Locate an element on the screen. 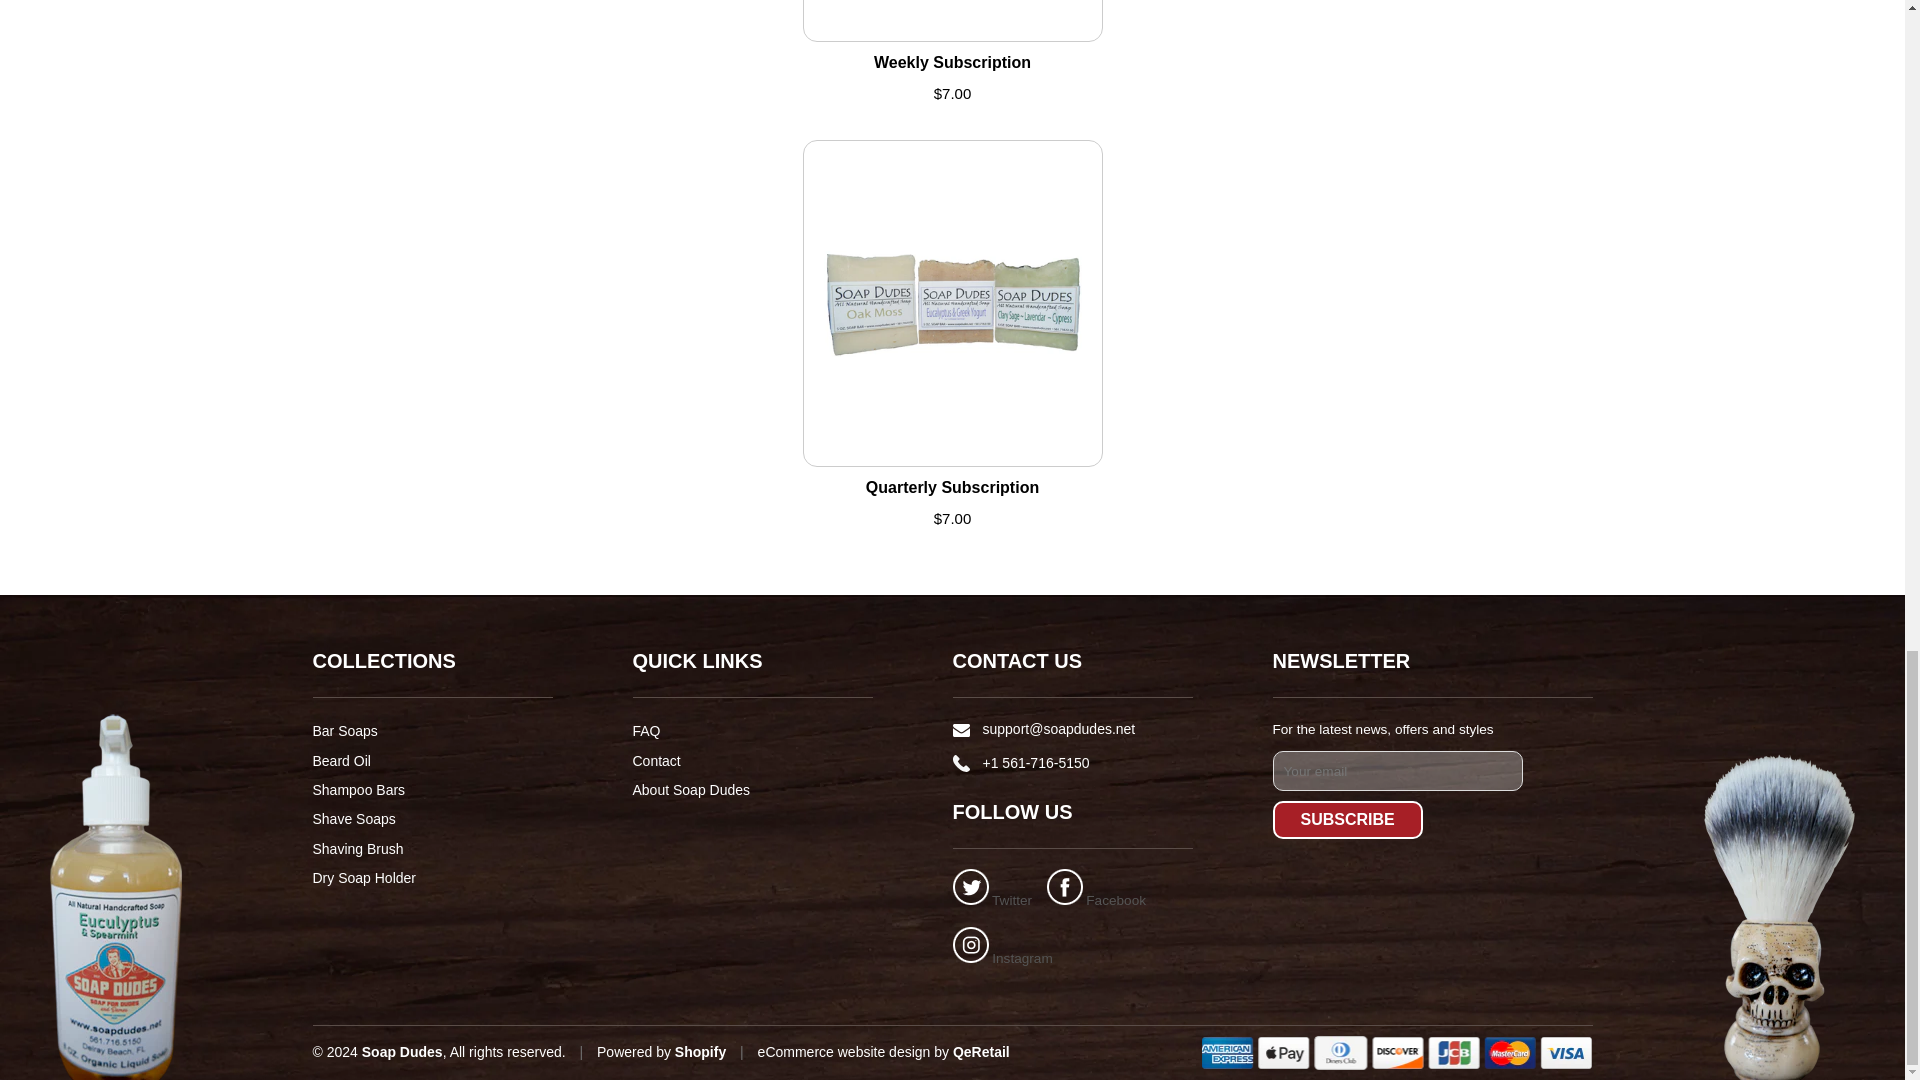  Soap Dudes on Twitter is located at coordinates (992, 900).